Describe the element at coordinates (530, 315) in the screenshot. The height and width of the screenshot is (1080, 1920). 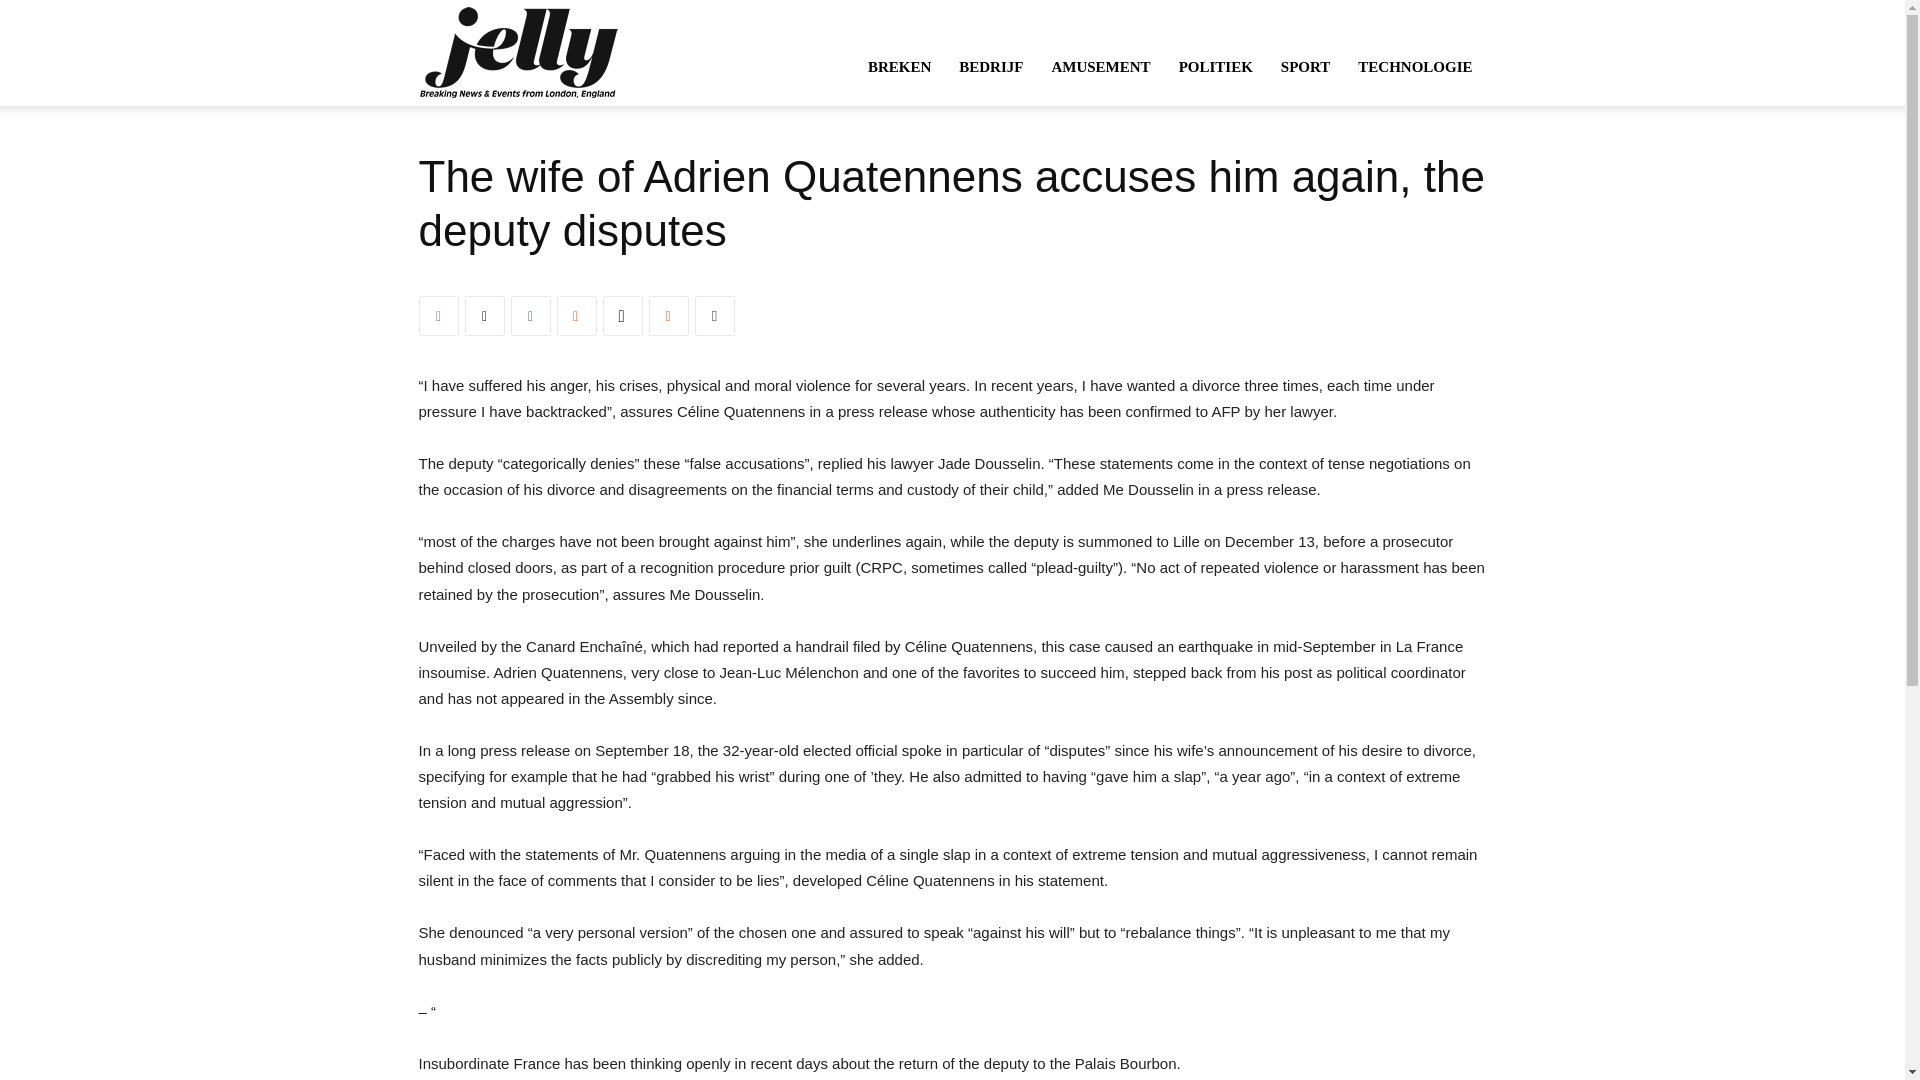
I see `Tumblr` at that location.